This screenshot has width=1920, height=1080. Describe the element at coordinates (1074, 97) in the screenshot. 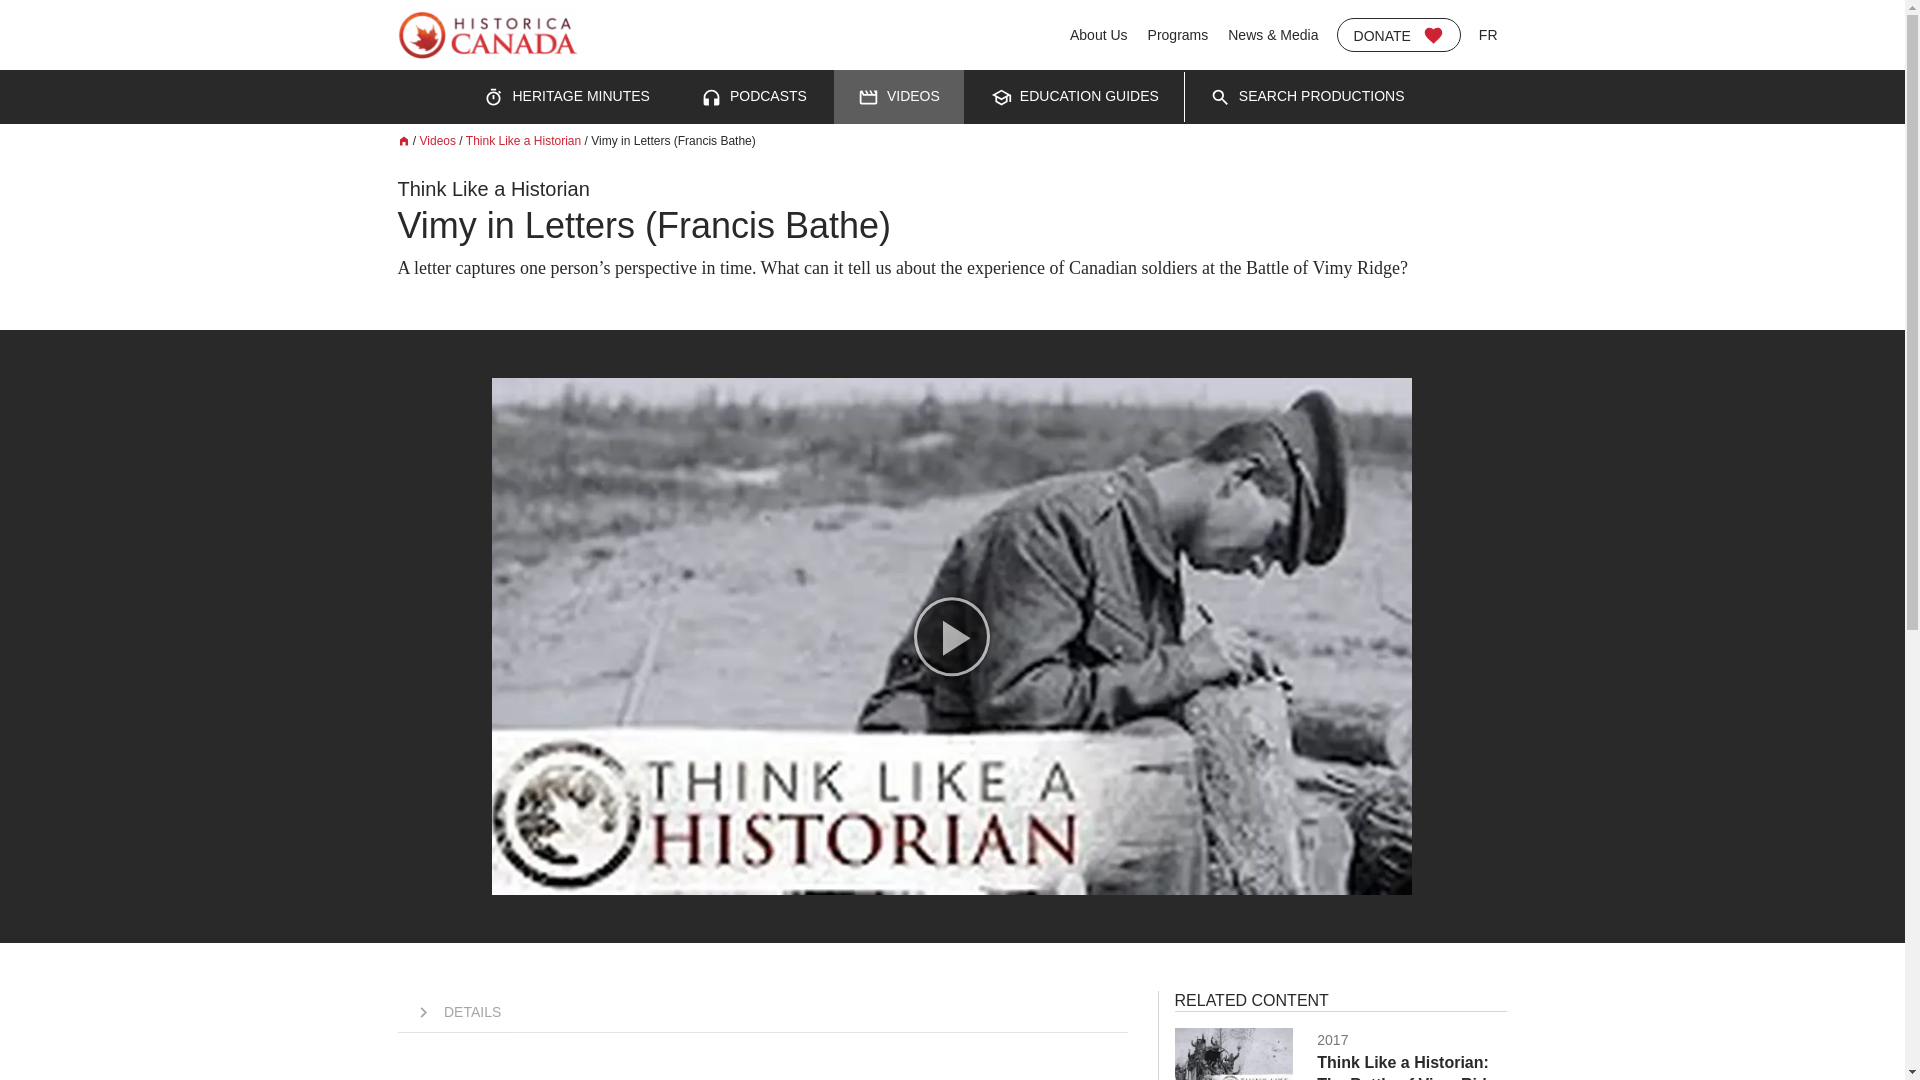

I see `SEARCH PRODUCTIONS` at that location.